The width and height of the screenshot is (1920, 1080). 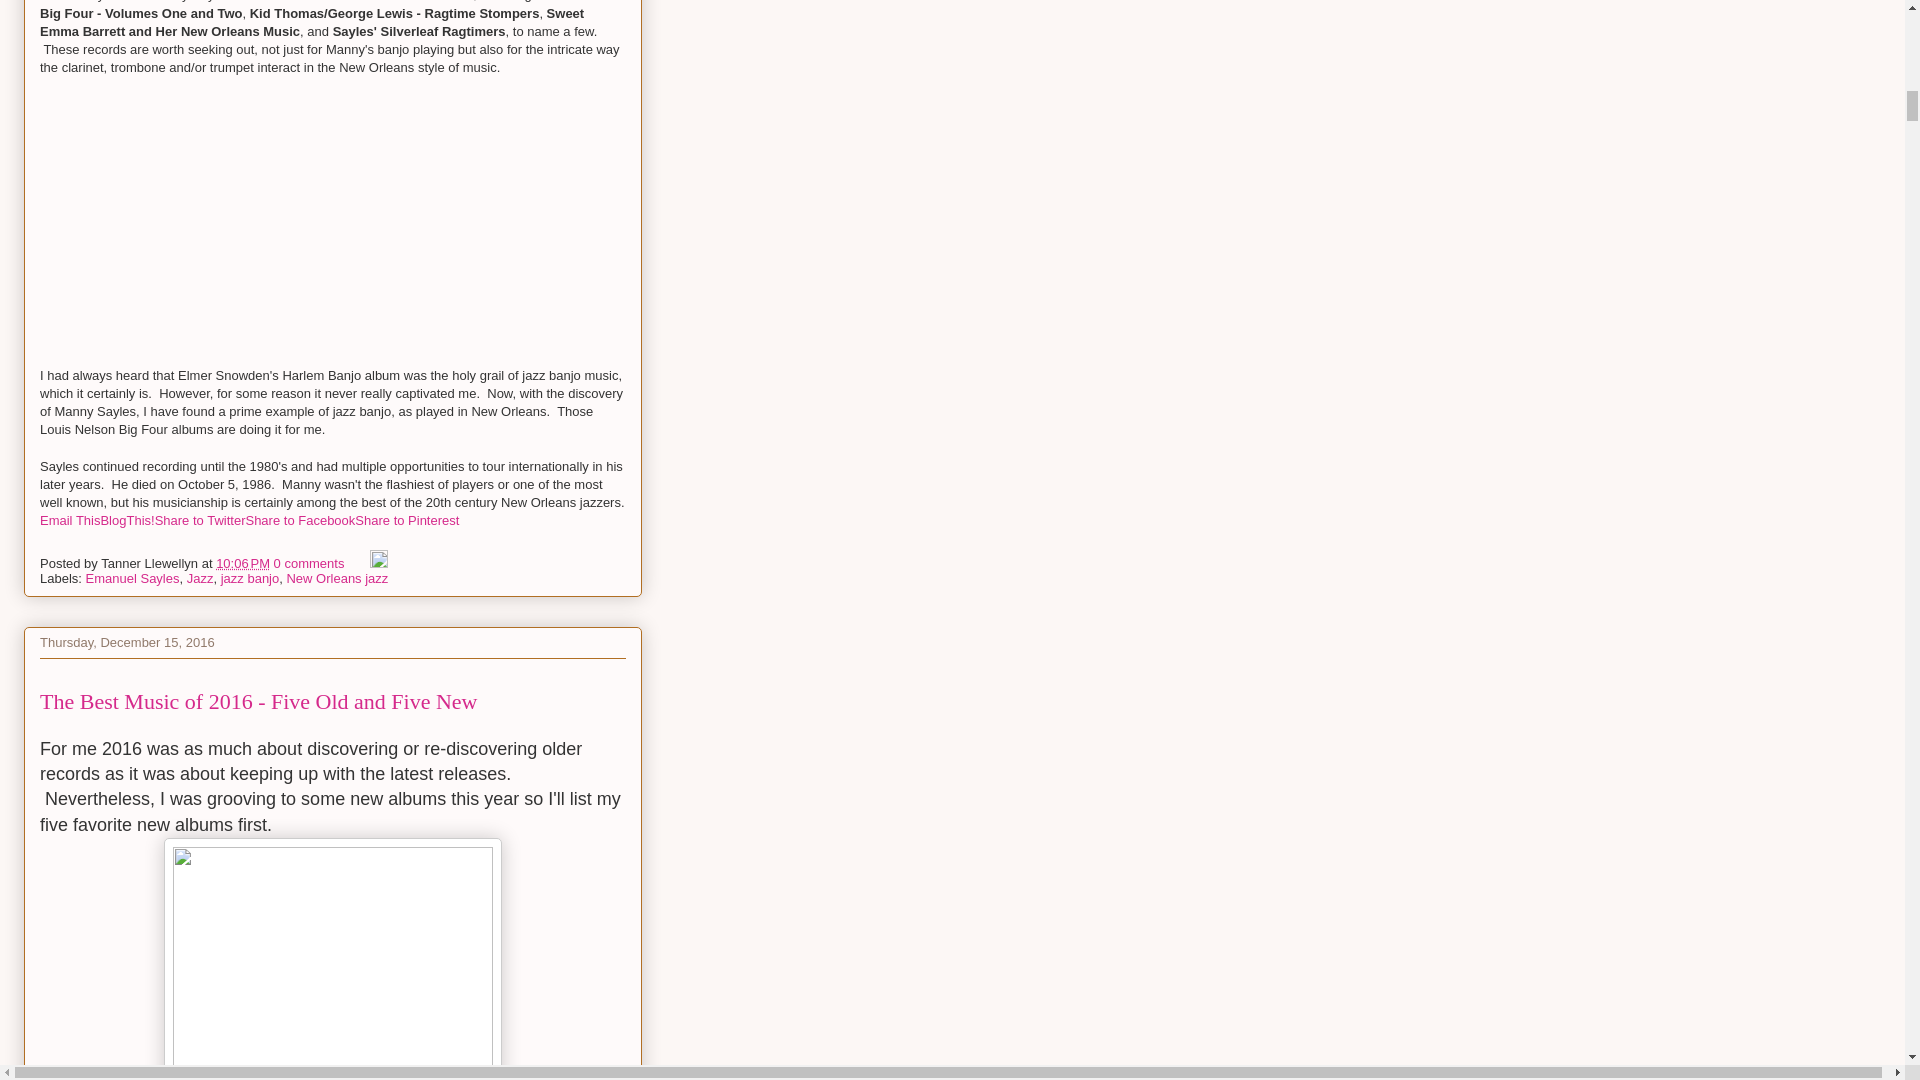 I want to click on Share to Pinterest, so click(x=406, y=520).